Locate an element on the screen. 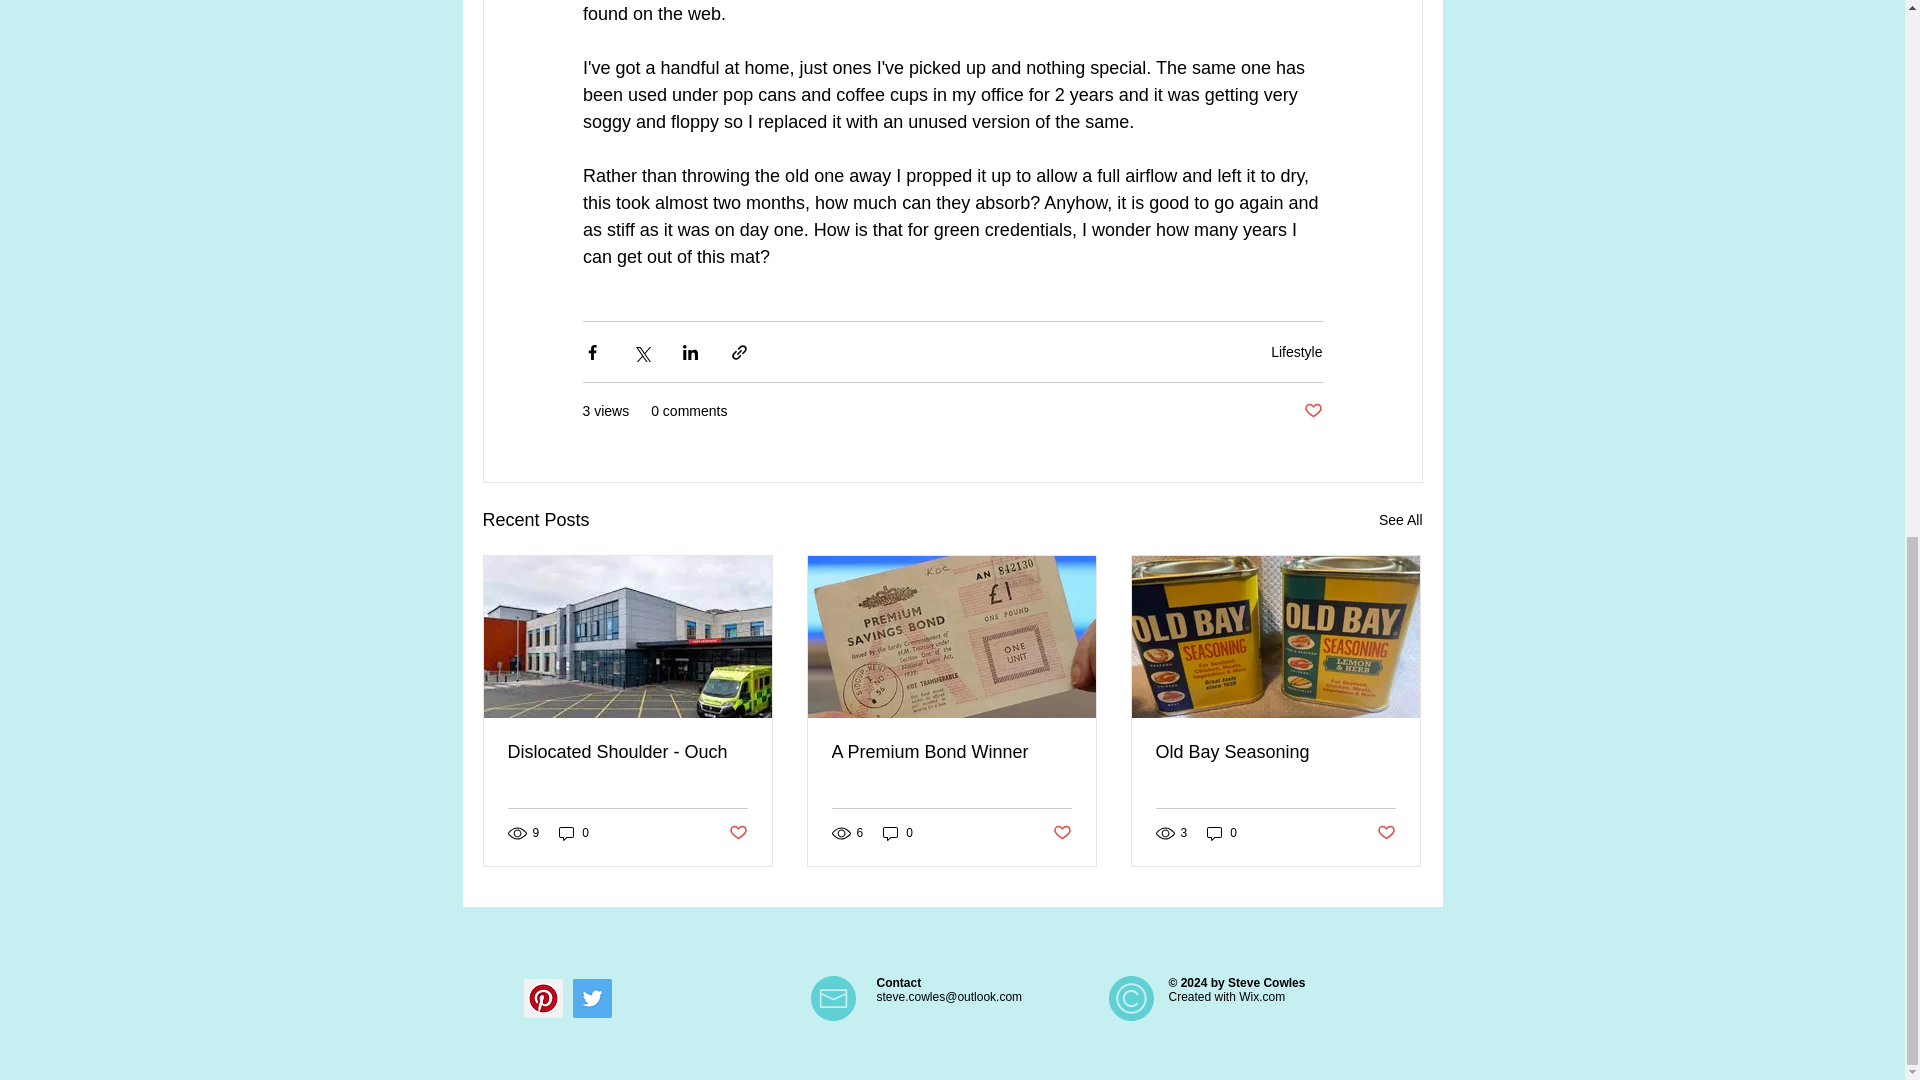 Image resolution: width=1920 pixels, height=1080 pixels. Wix.com is located at coordinates (1261, 997).